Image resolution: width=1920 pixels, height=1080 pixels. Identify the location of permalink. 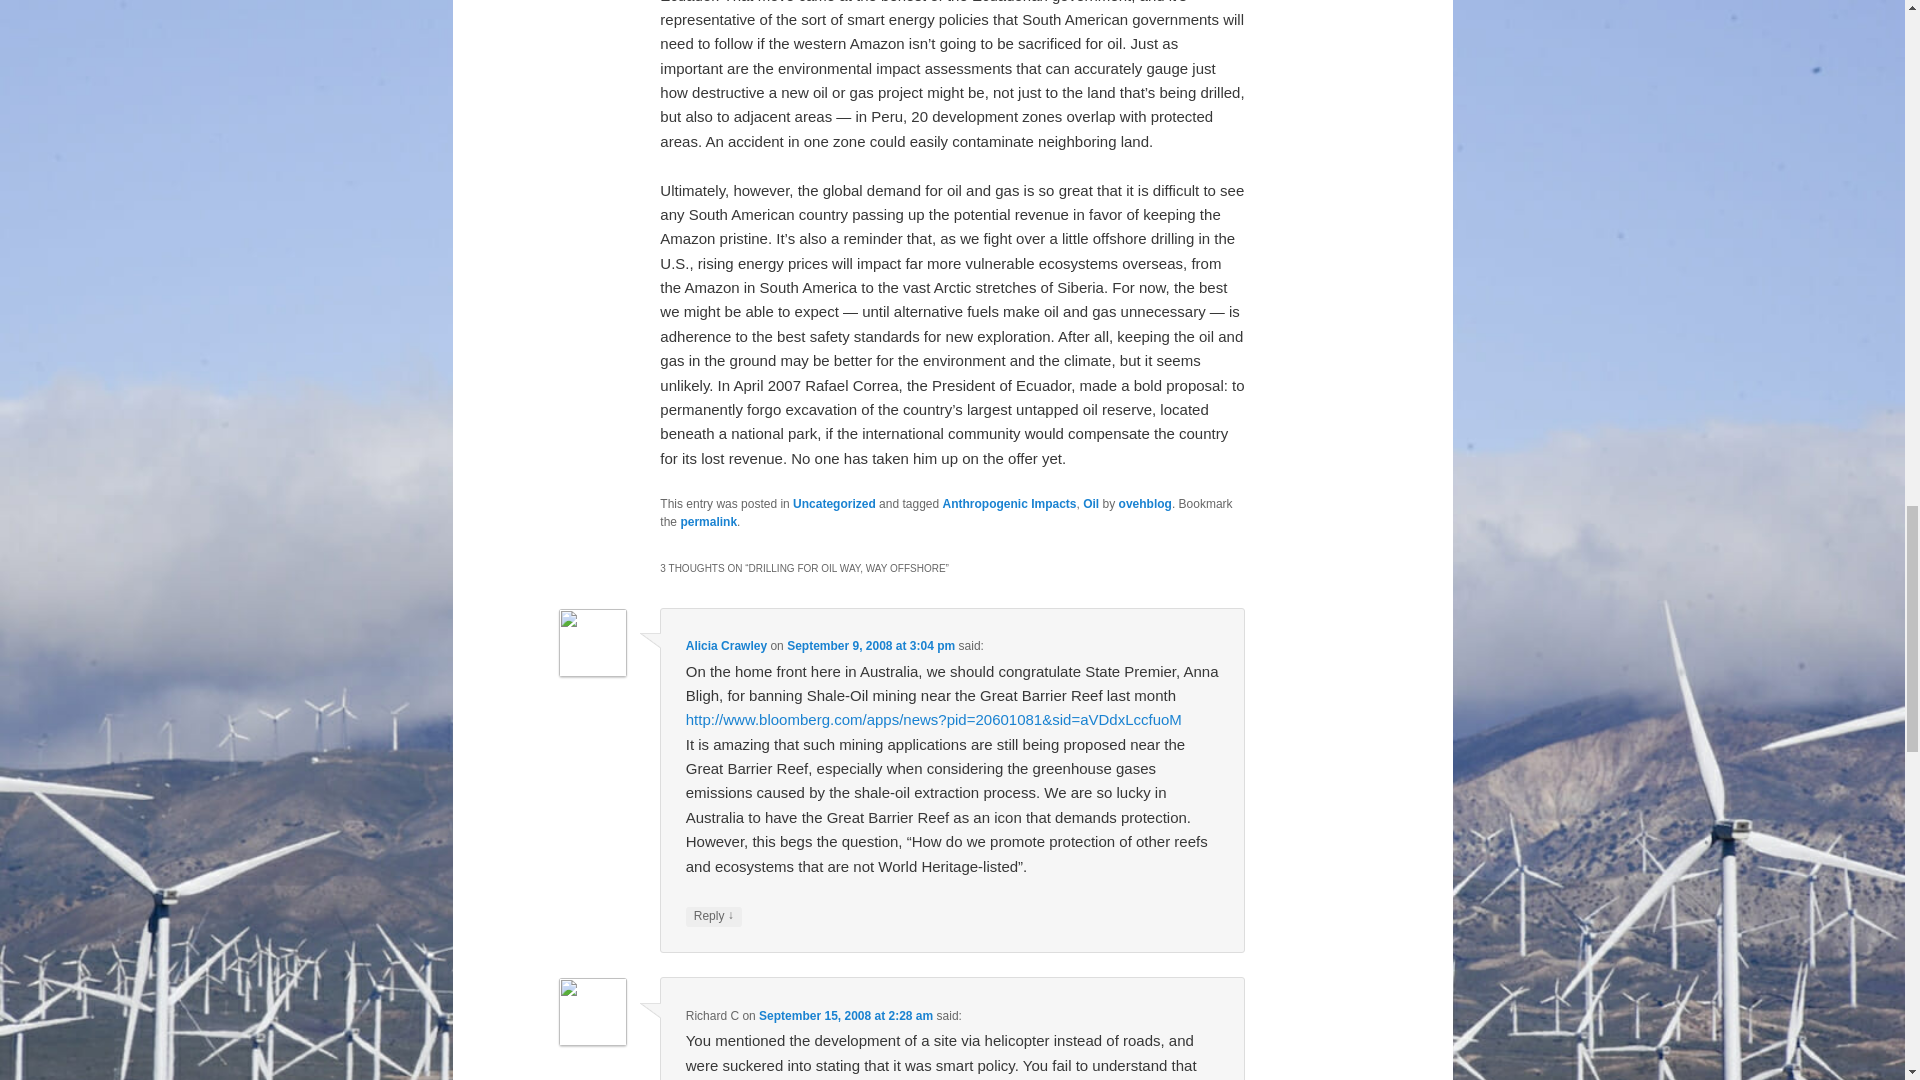
(708, 522).